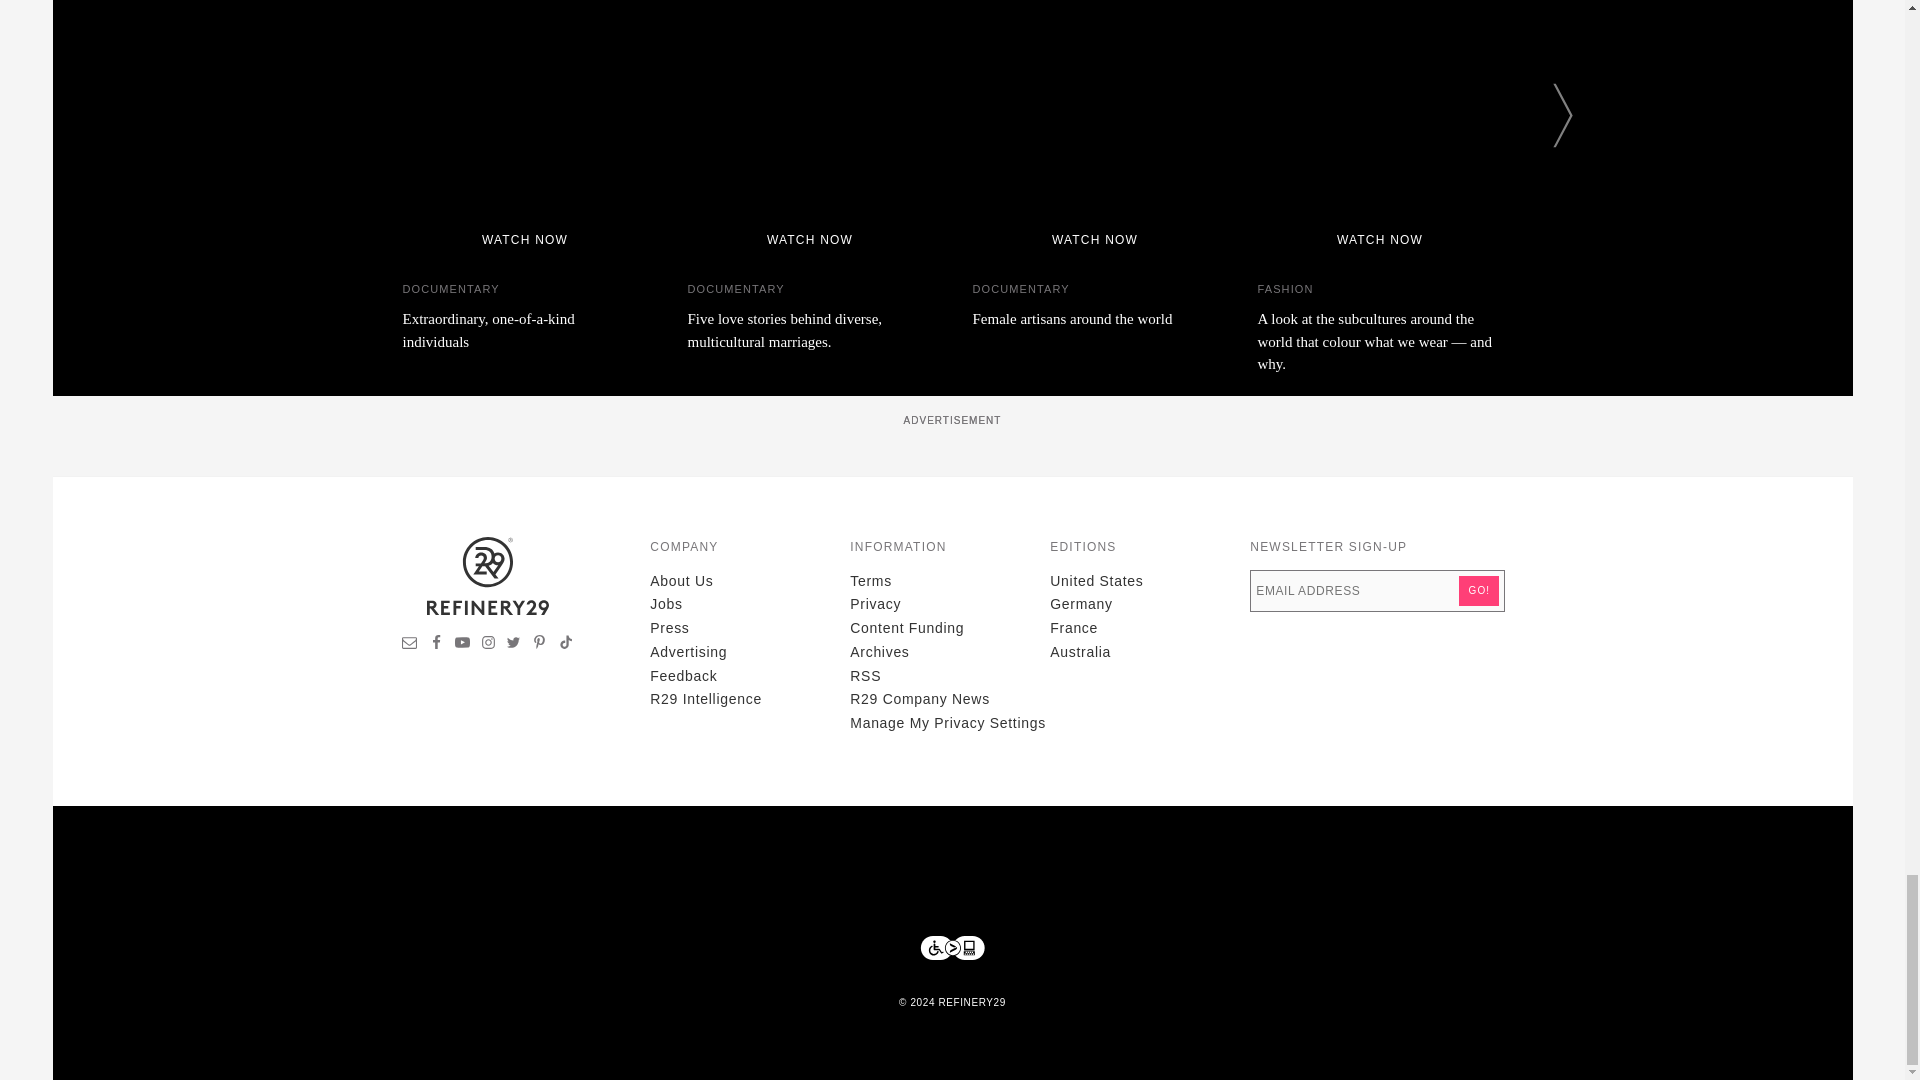 The width and height of the screenshot is (1920, 1080). I want to click on Sign up for newsletters, so click(410, 645).